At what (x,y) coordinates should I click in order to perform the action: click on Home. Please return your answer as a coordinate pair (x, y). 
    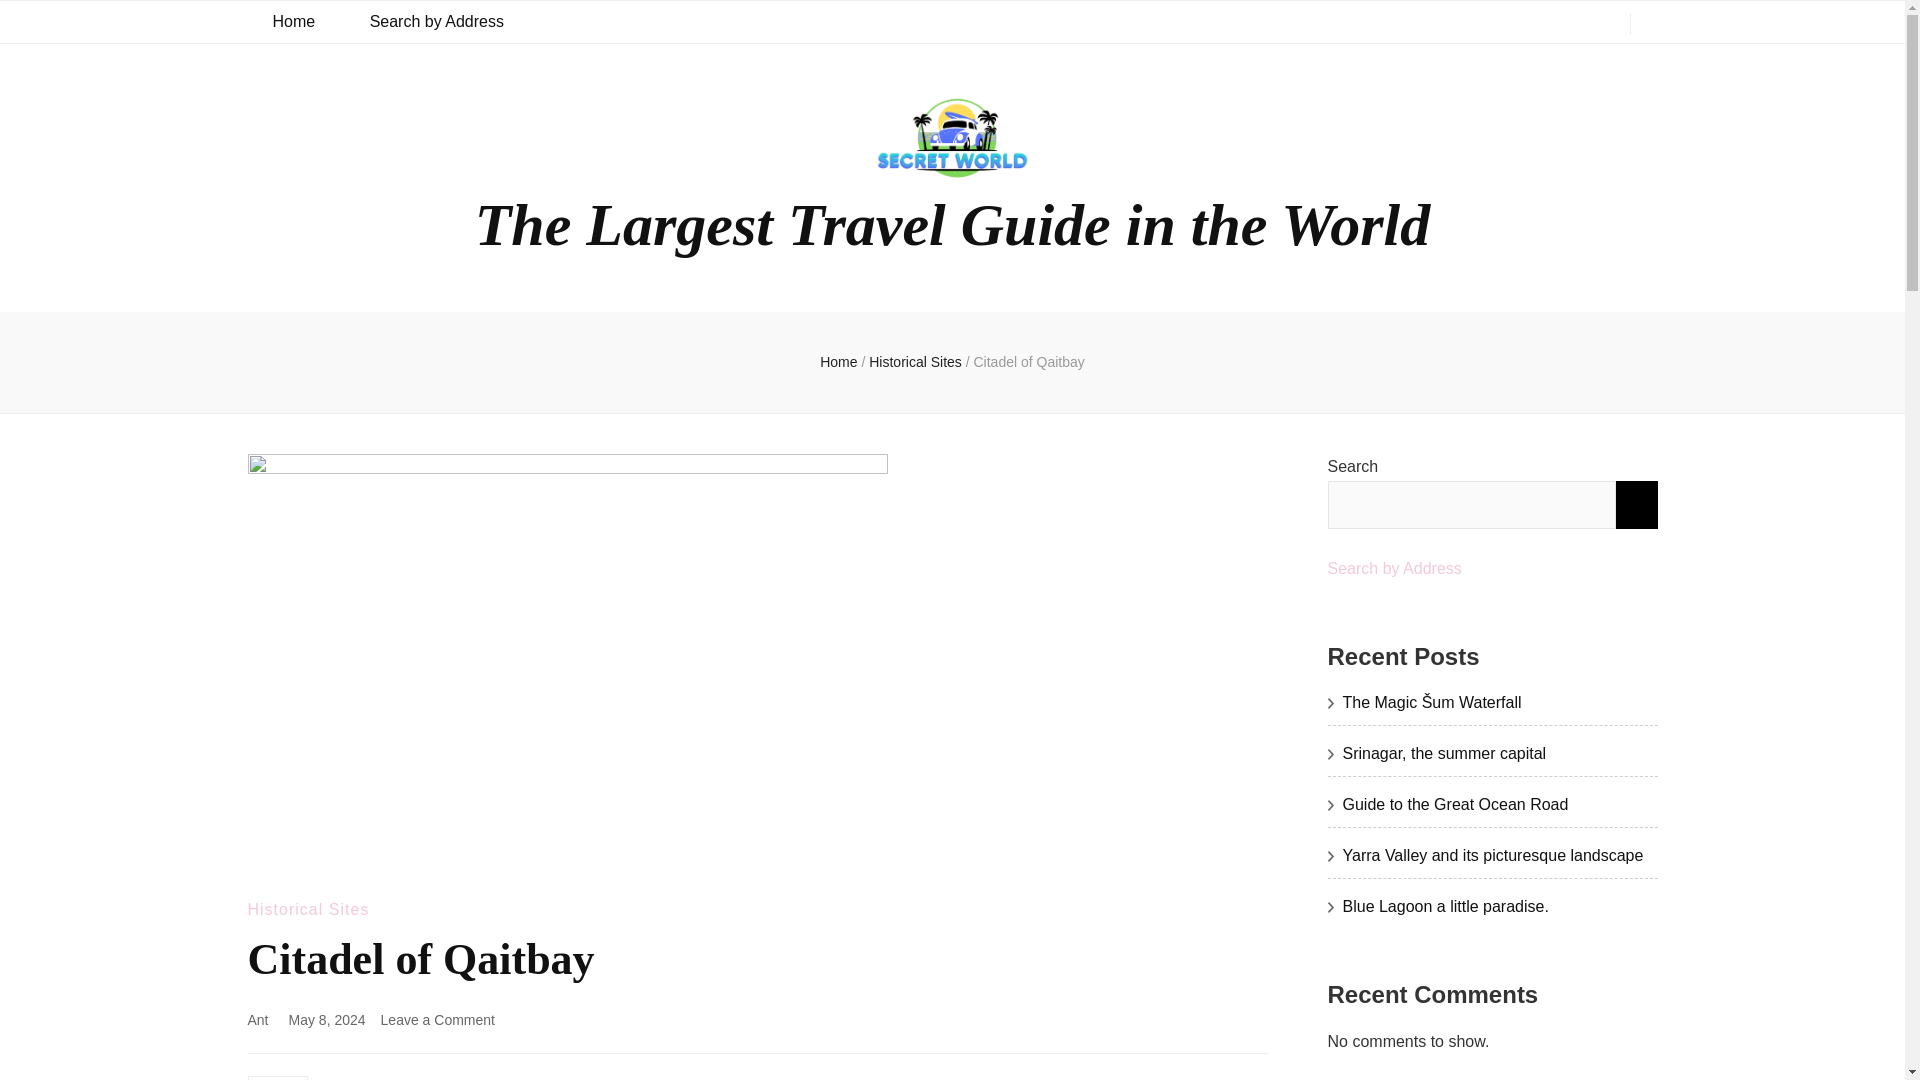
    Looking at the image, I should click on (838, 362).